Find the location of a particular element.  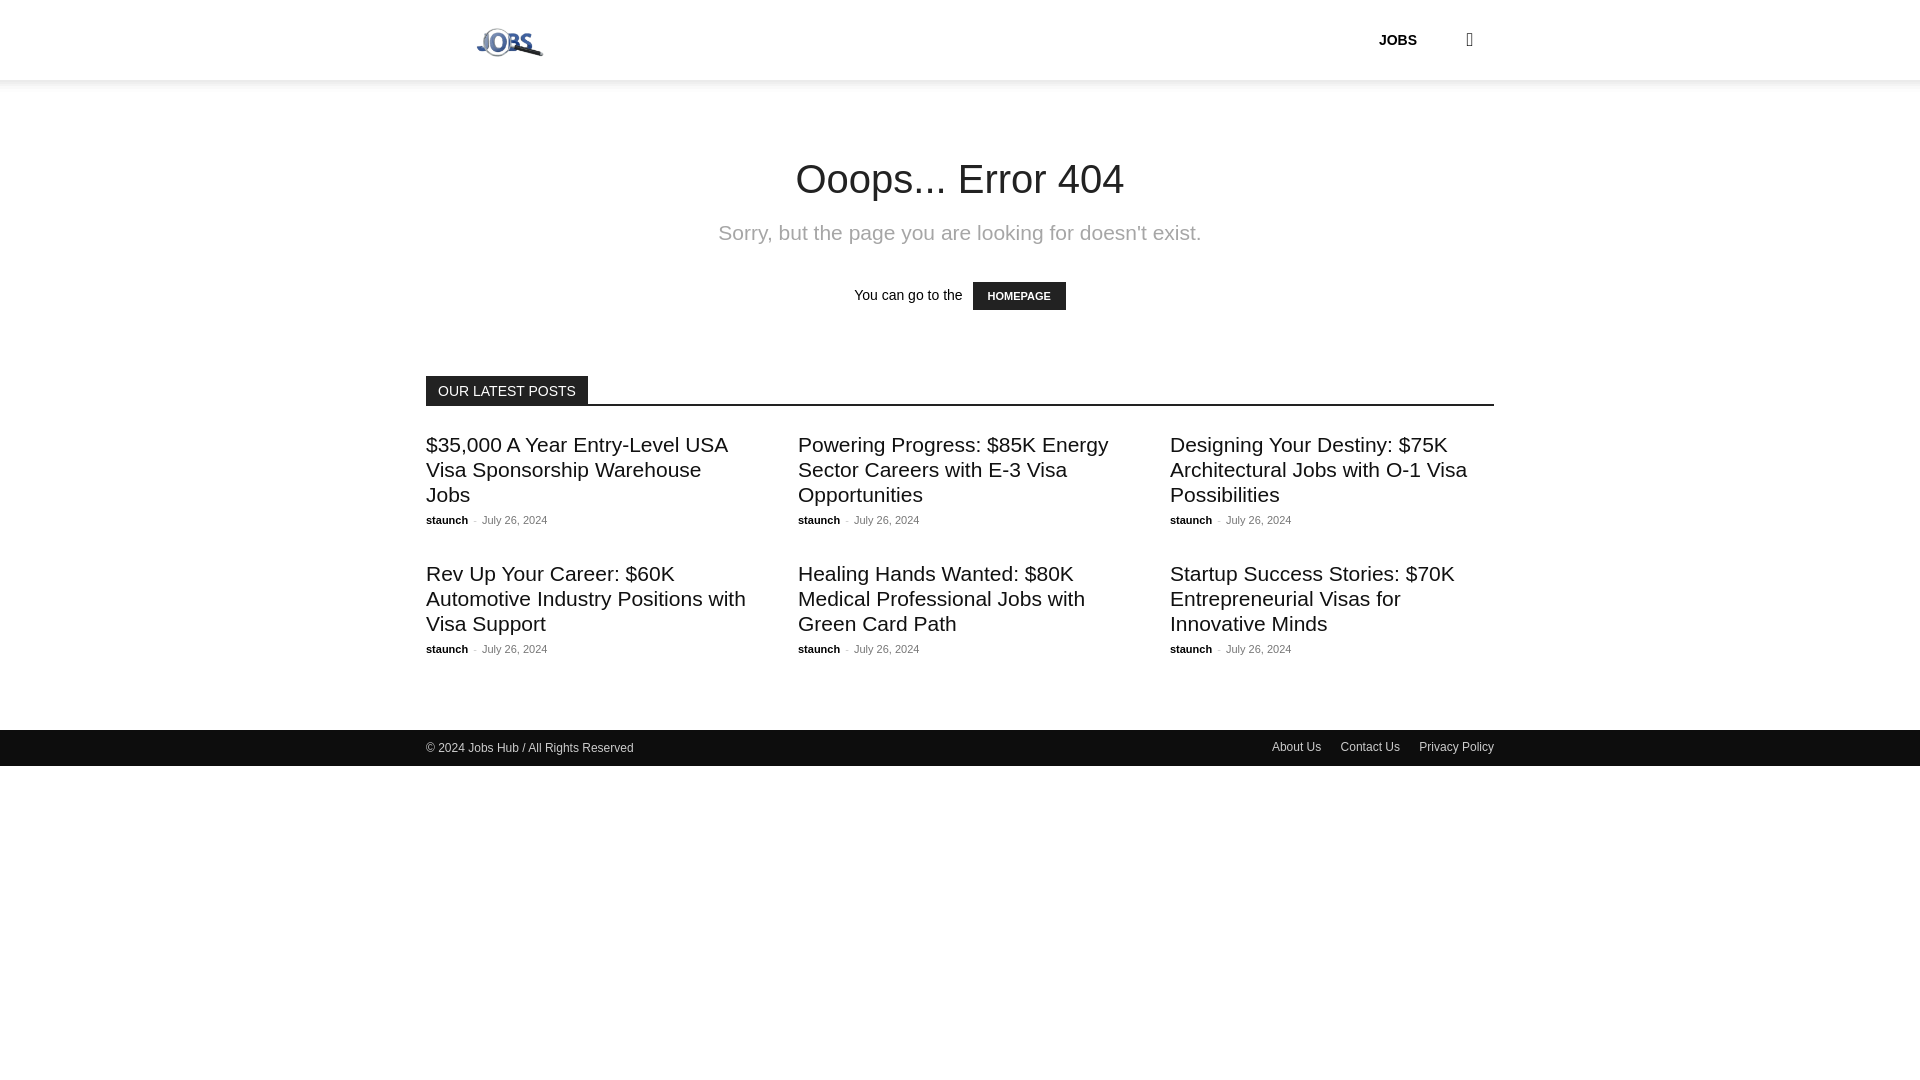

staunch is located at coordinates (819, 520).